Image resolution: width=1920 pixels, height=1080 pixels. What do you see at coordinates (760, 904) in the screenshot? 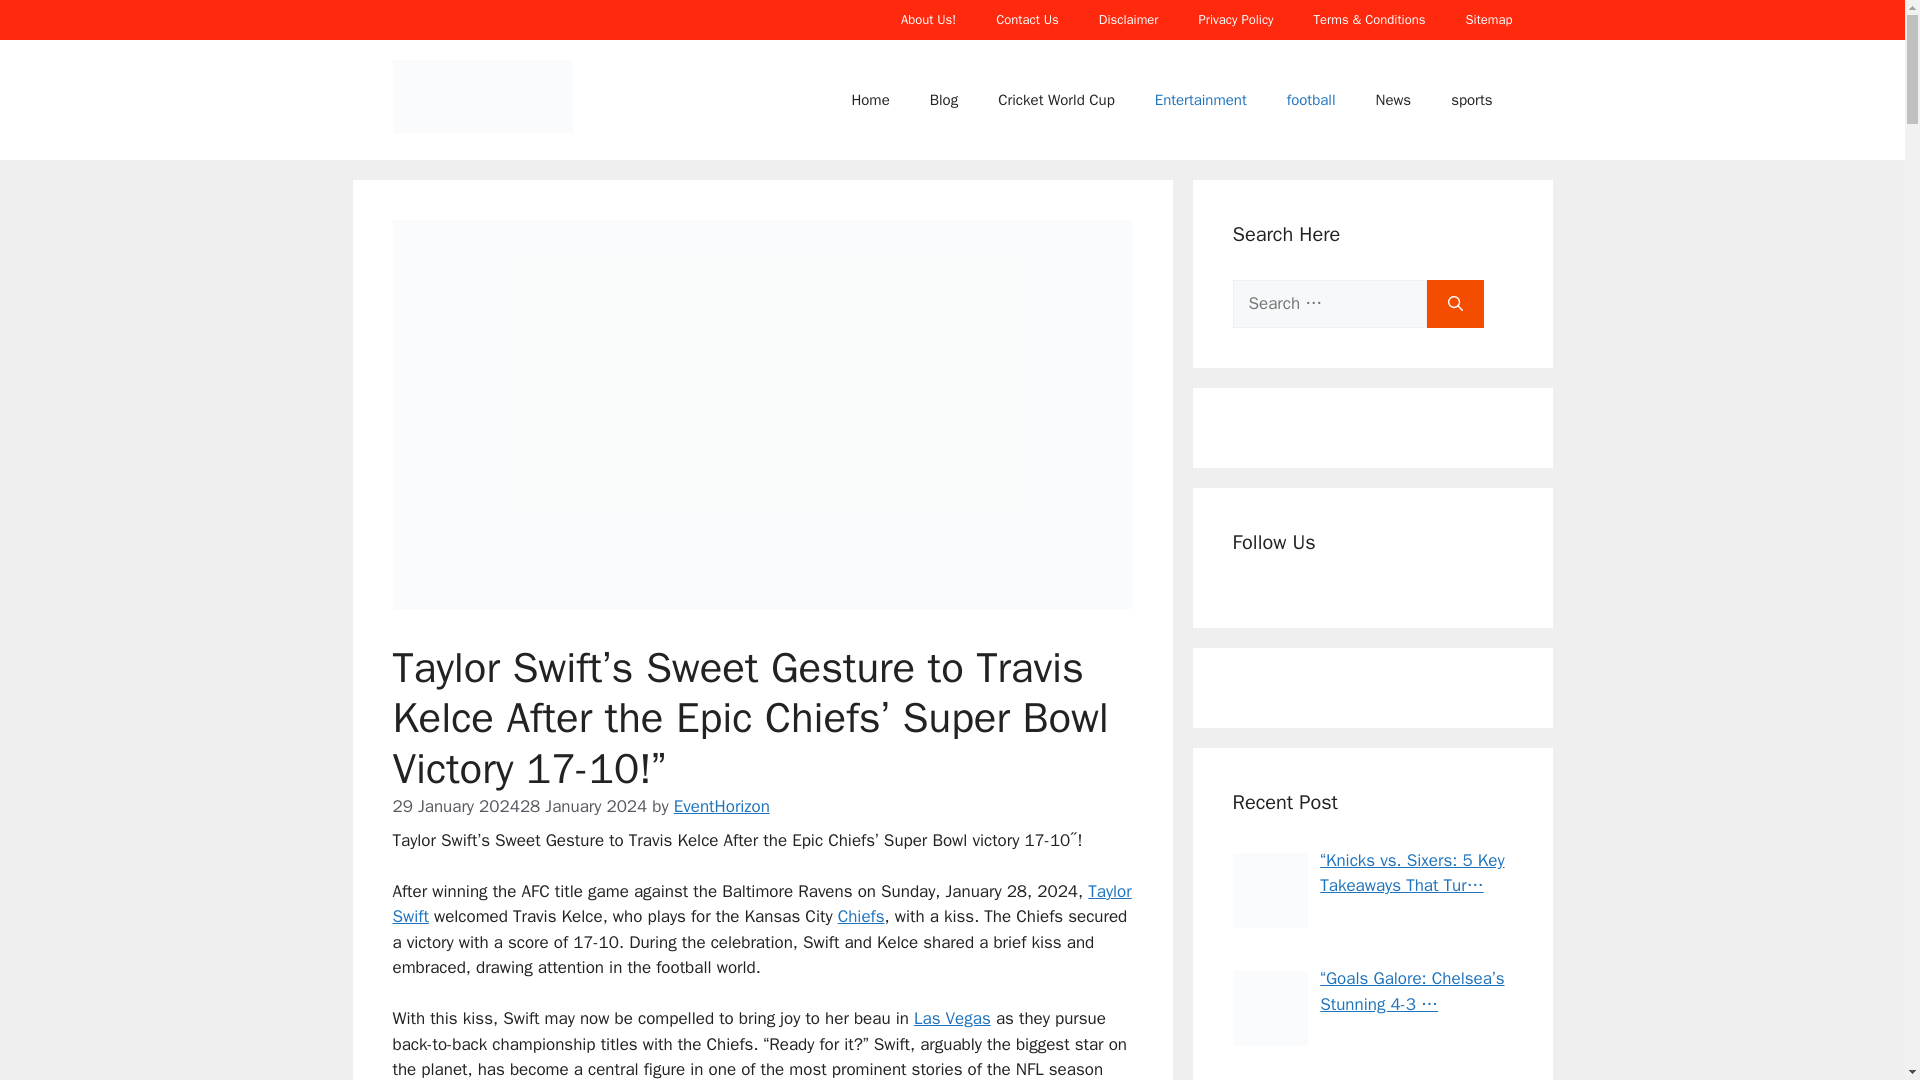
I see `Taylor Swift` at bounding box center [760, 904].